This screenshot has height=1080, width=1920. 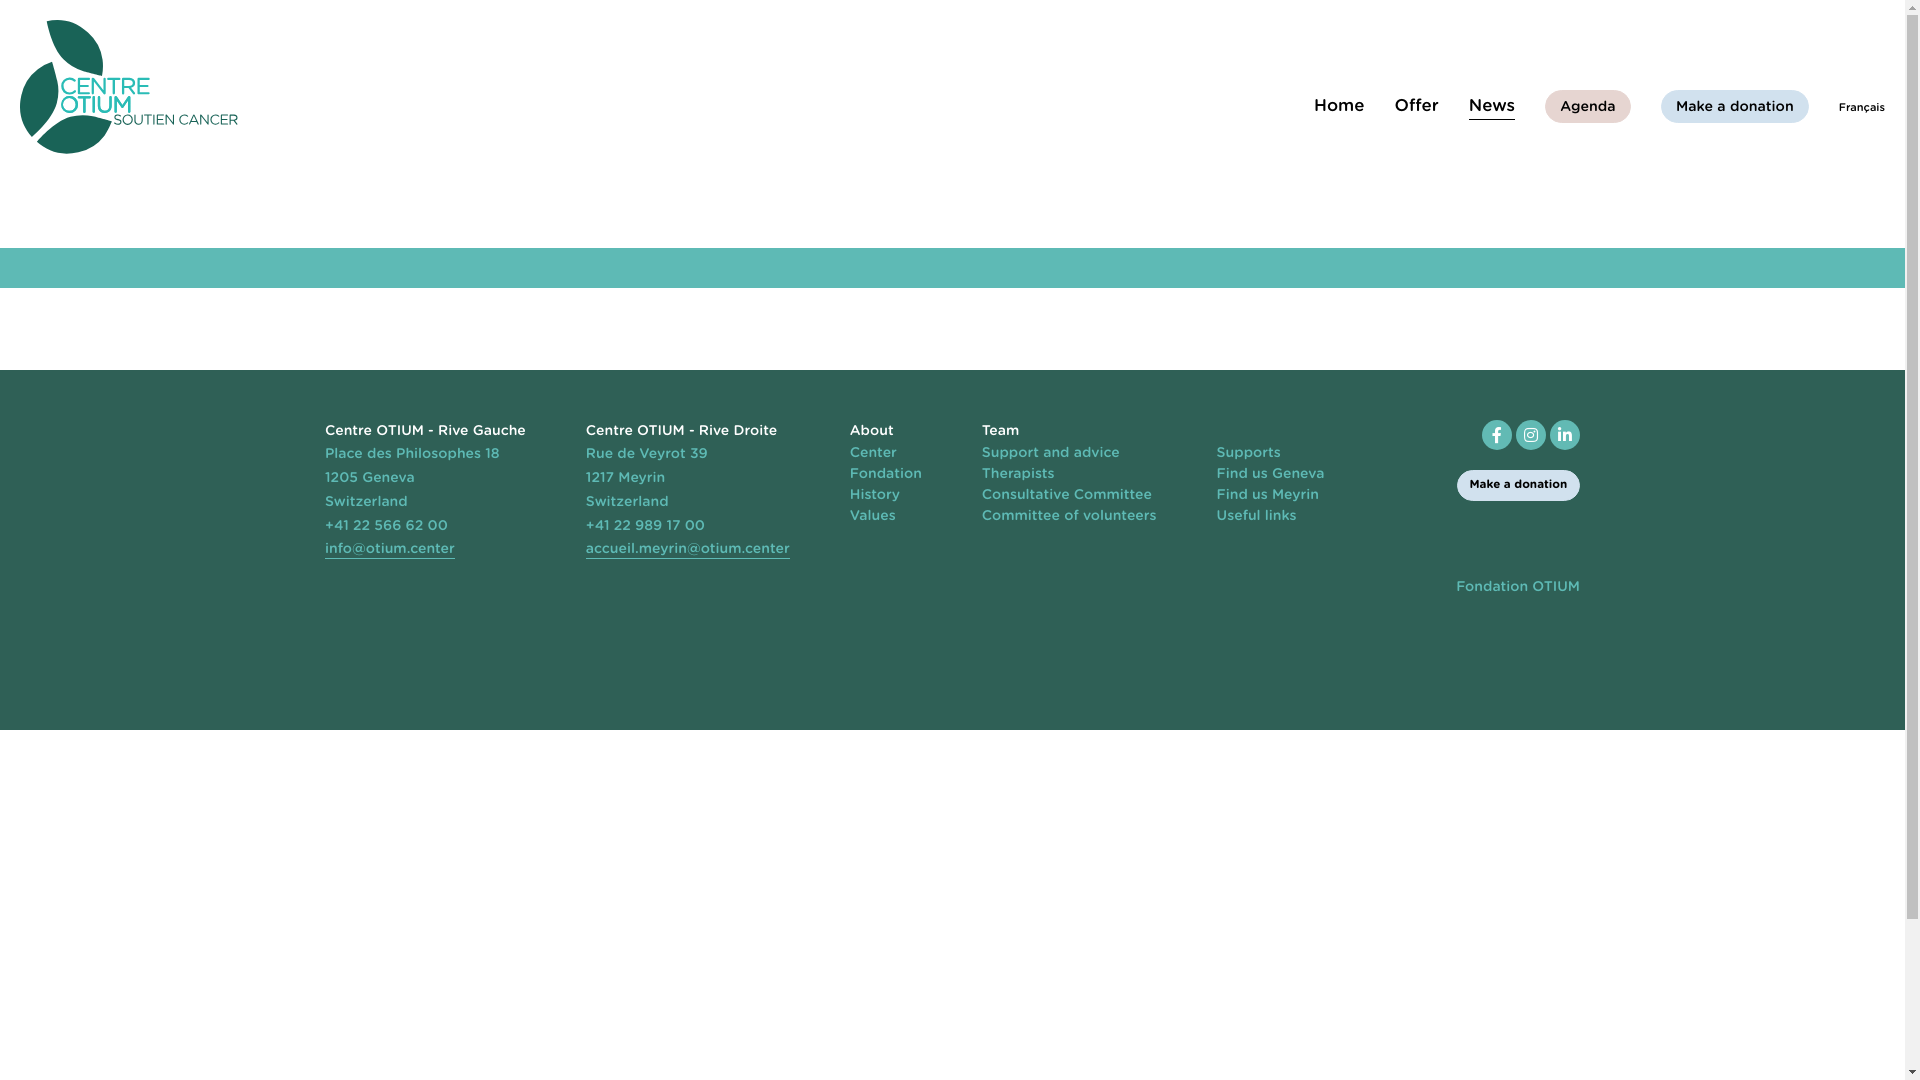 What do you see at coordinates (873, 516) in the screenshot?
I see `Values` at bounding box center [873, 516].